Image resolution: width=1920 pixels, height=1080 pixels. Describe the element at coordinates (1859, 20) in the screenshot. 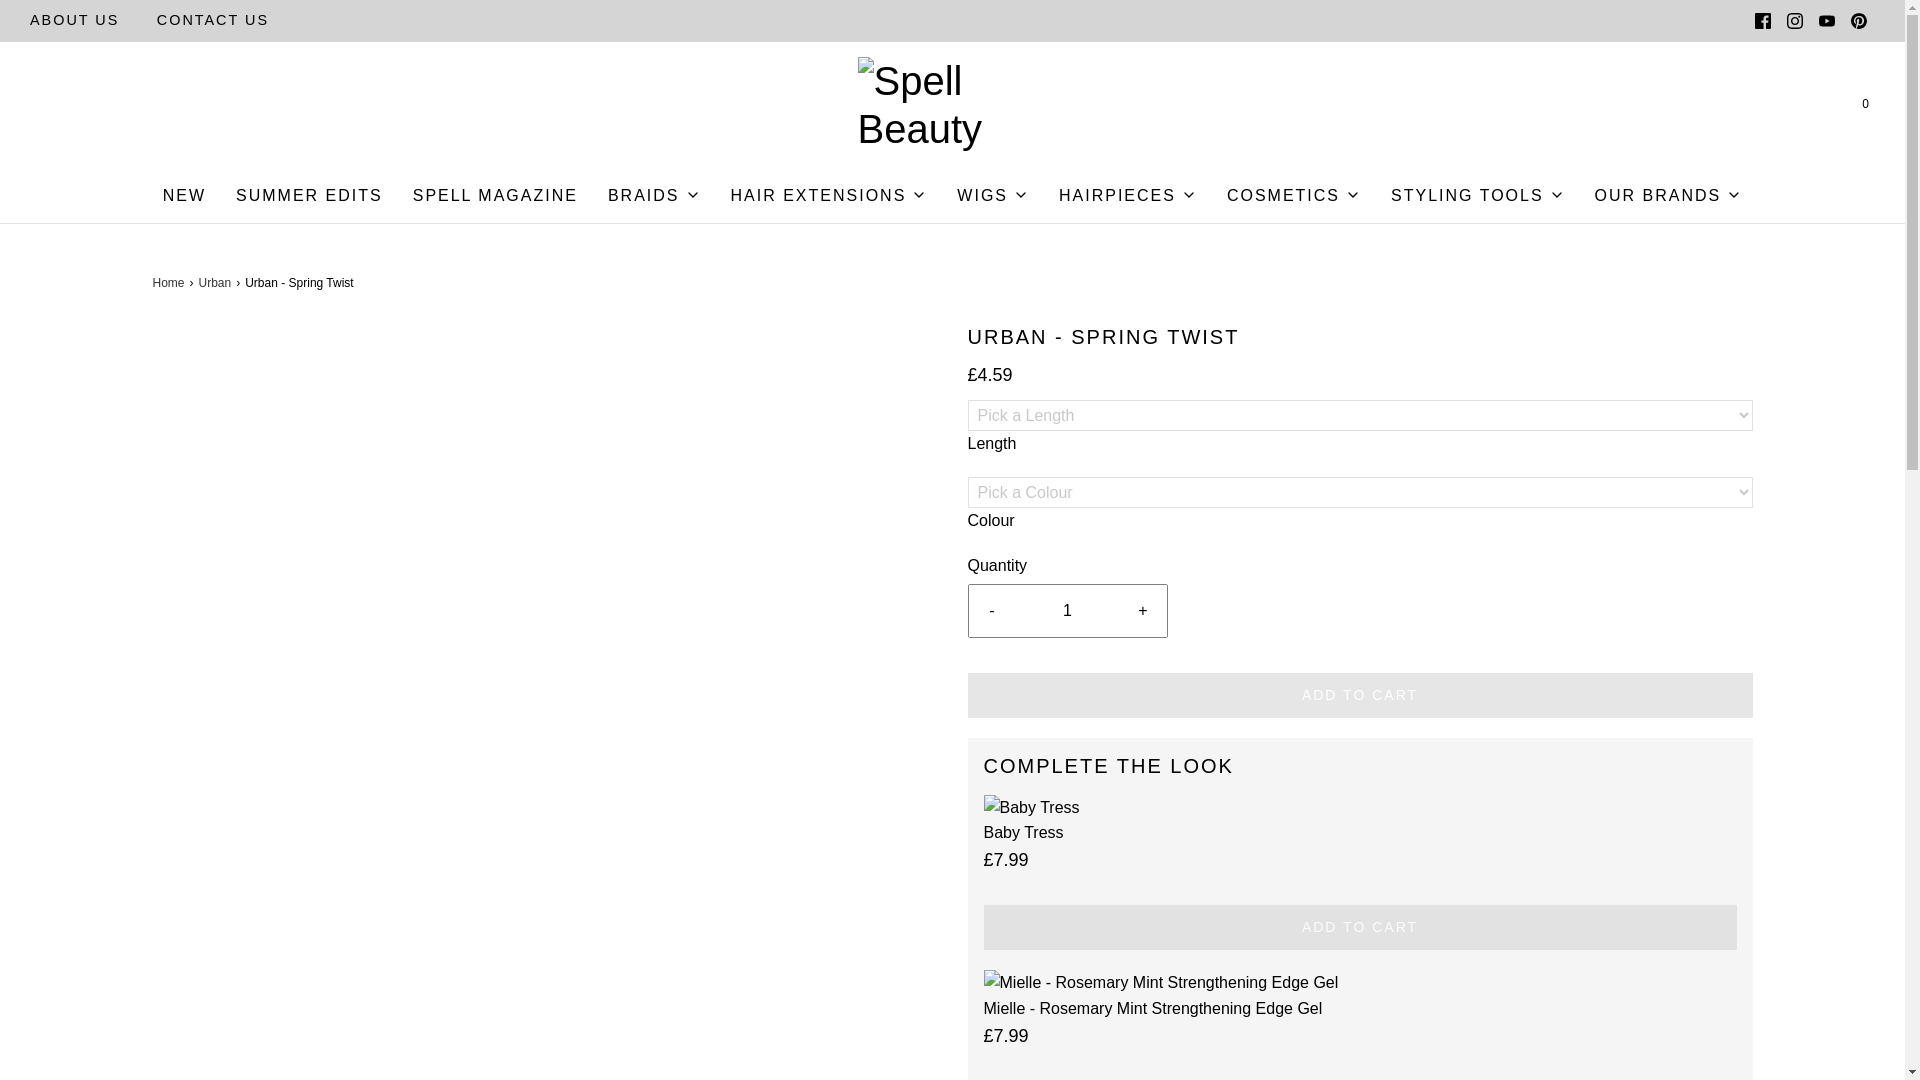

I see `PINTEREST ICON` at that location.